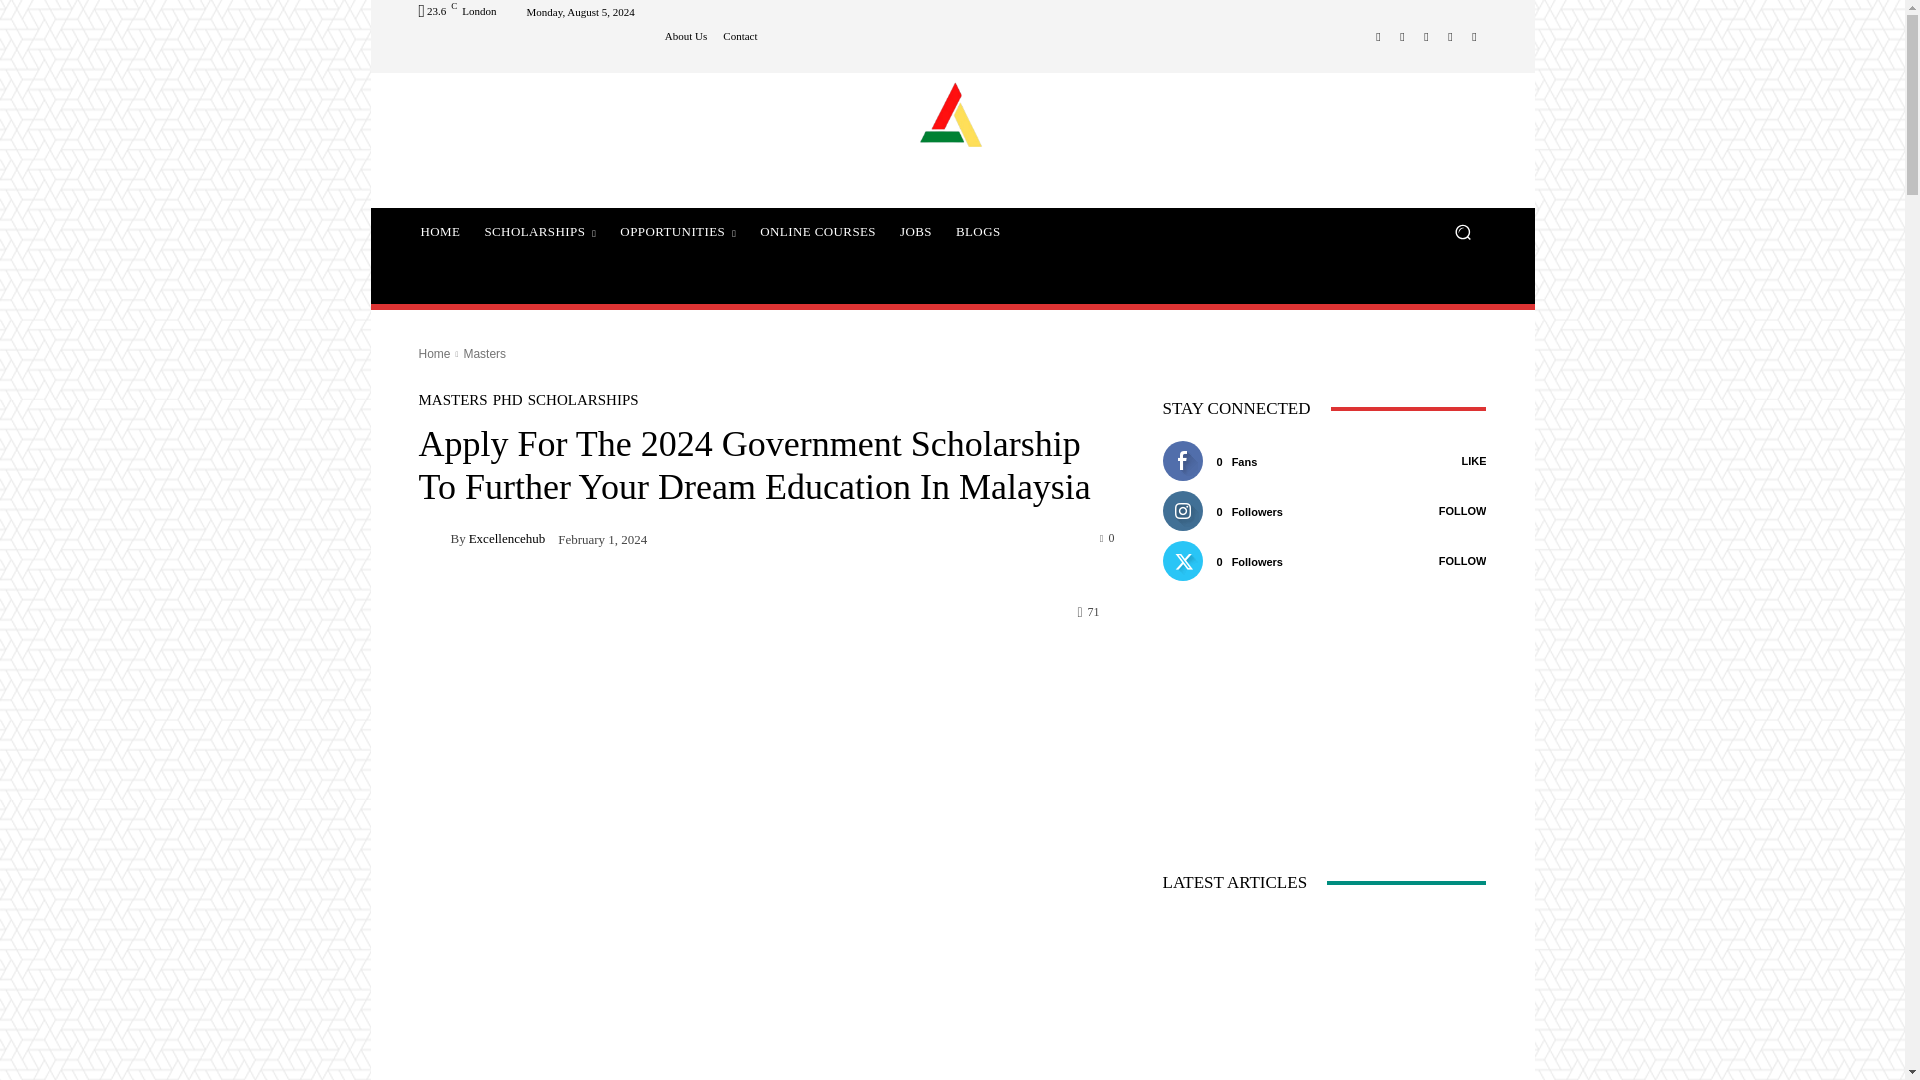 This screenshot has width=1920, height=1080. I want to click on ONLINE COURSES, so click(818, 232).